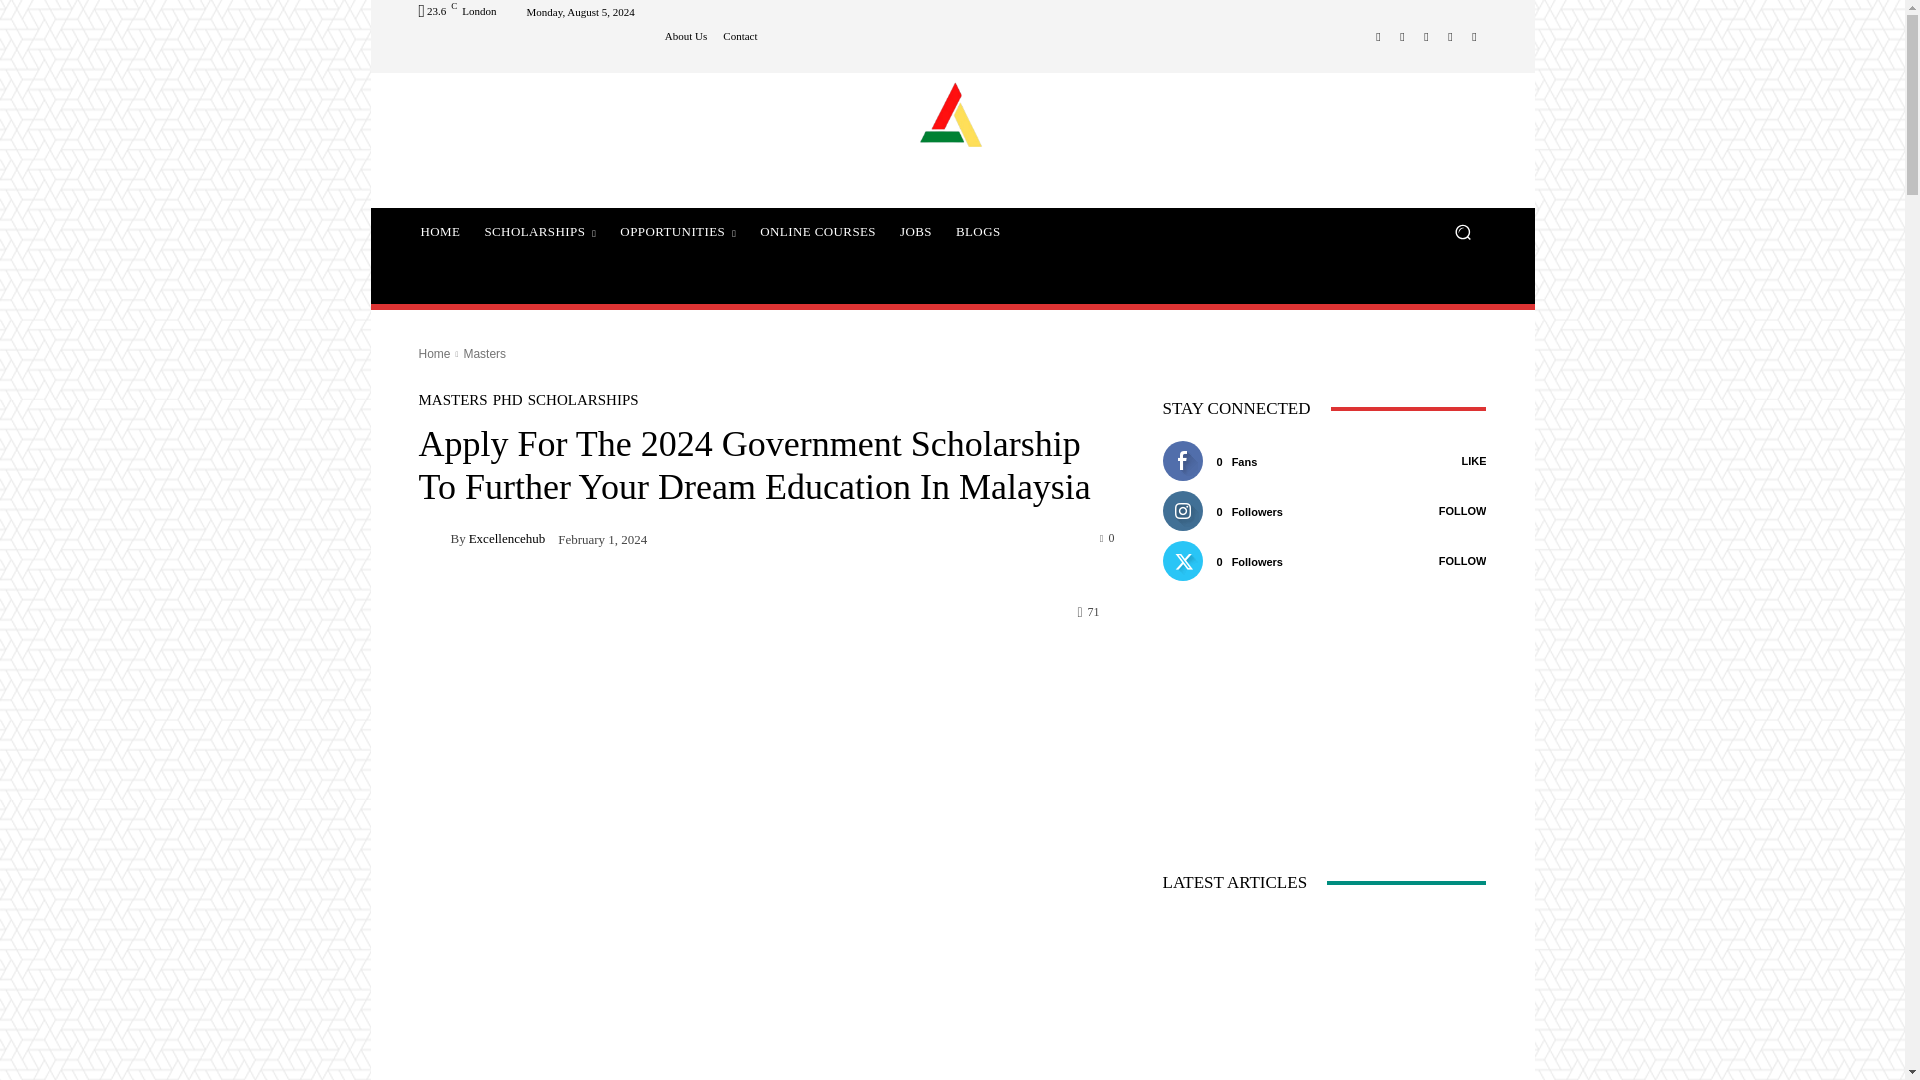 This screenshot has width=1920, height=1080. I want to click on ONLINE COURSES, so click(818, 232).